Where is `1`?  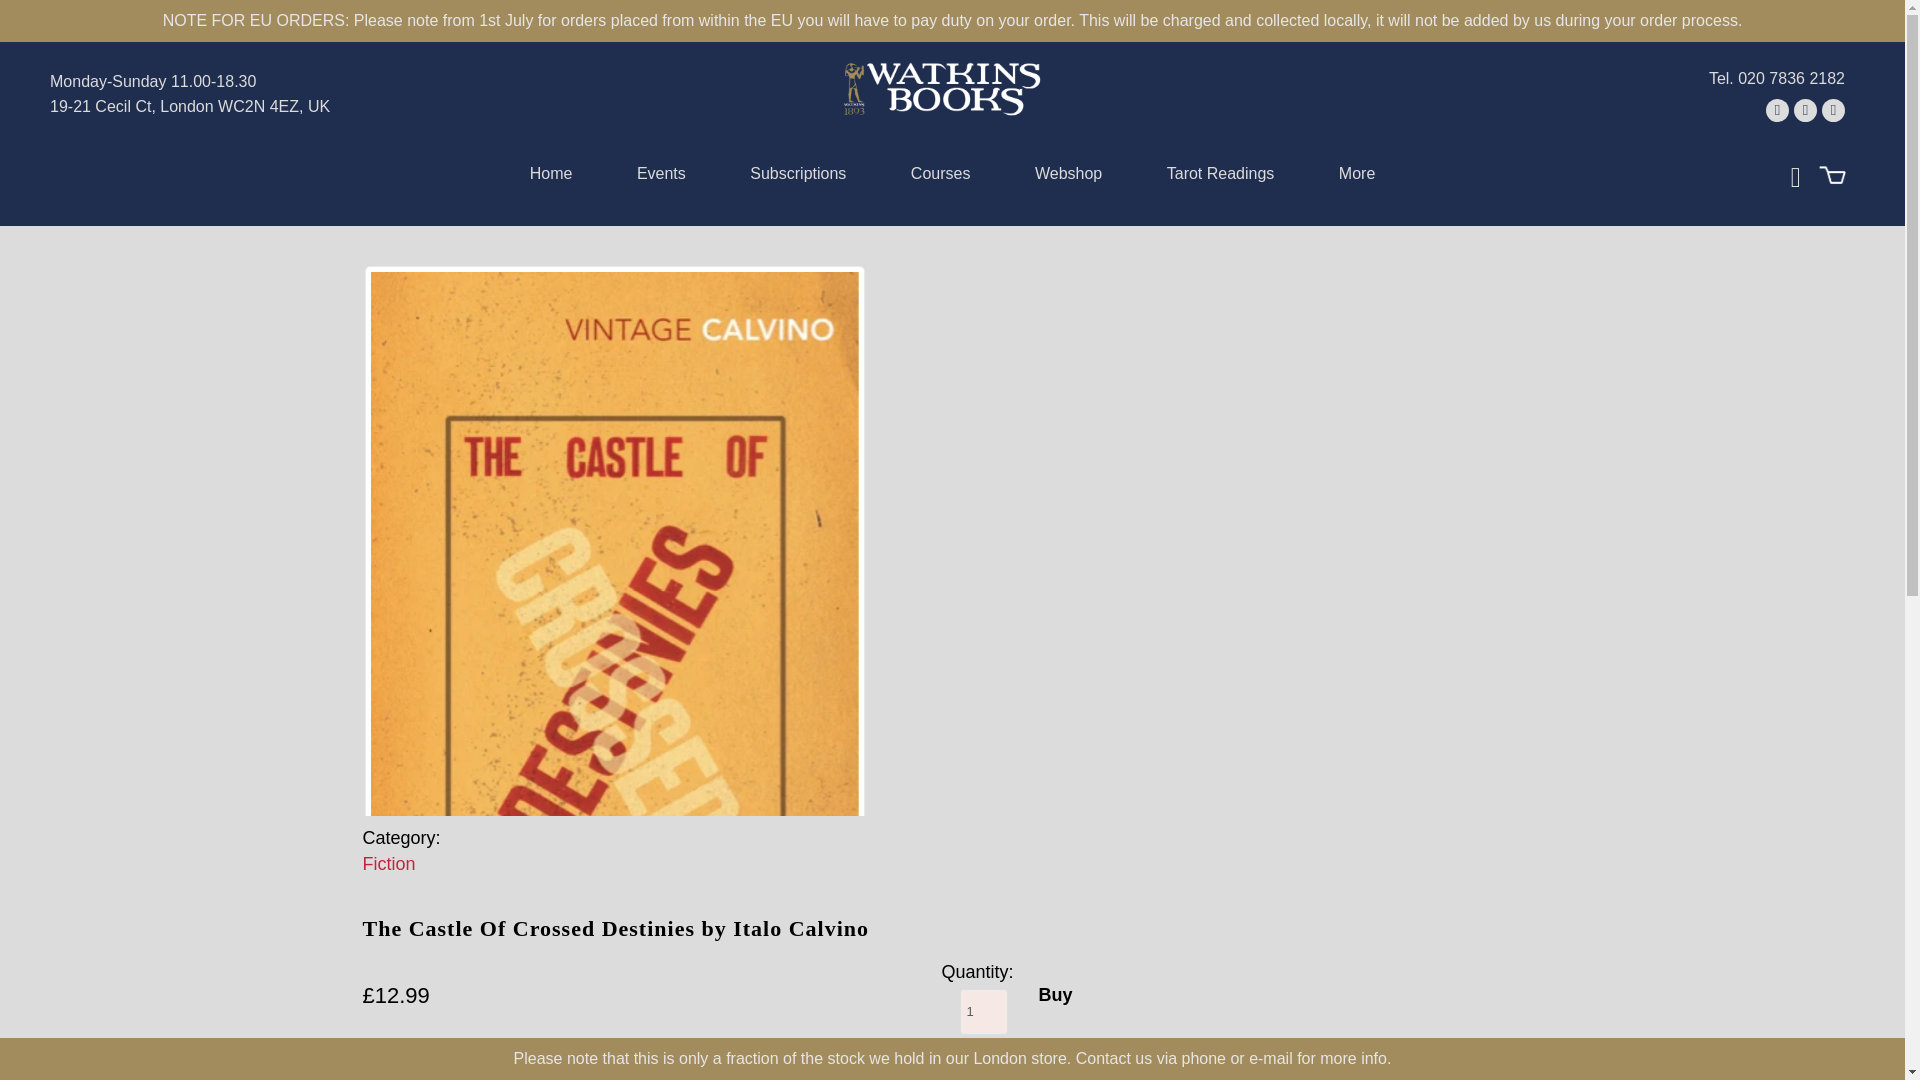
1 is located at coordinates (984, 1012).